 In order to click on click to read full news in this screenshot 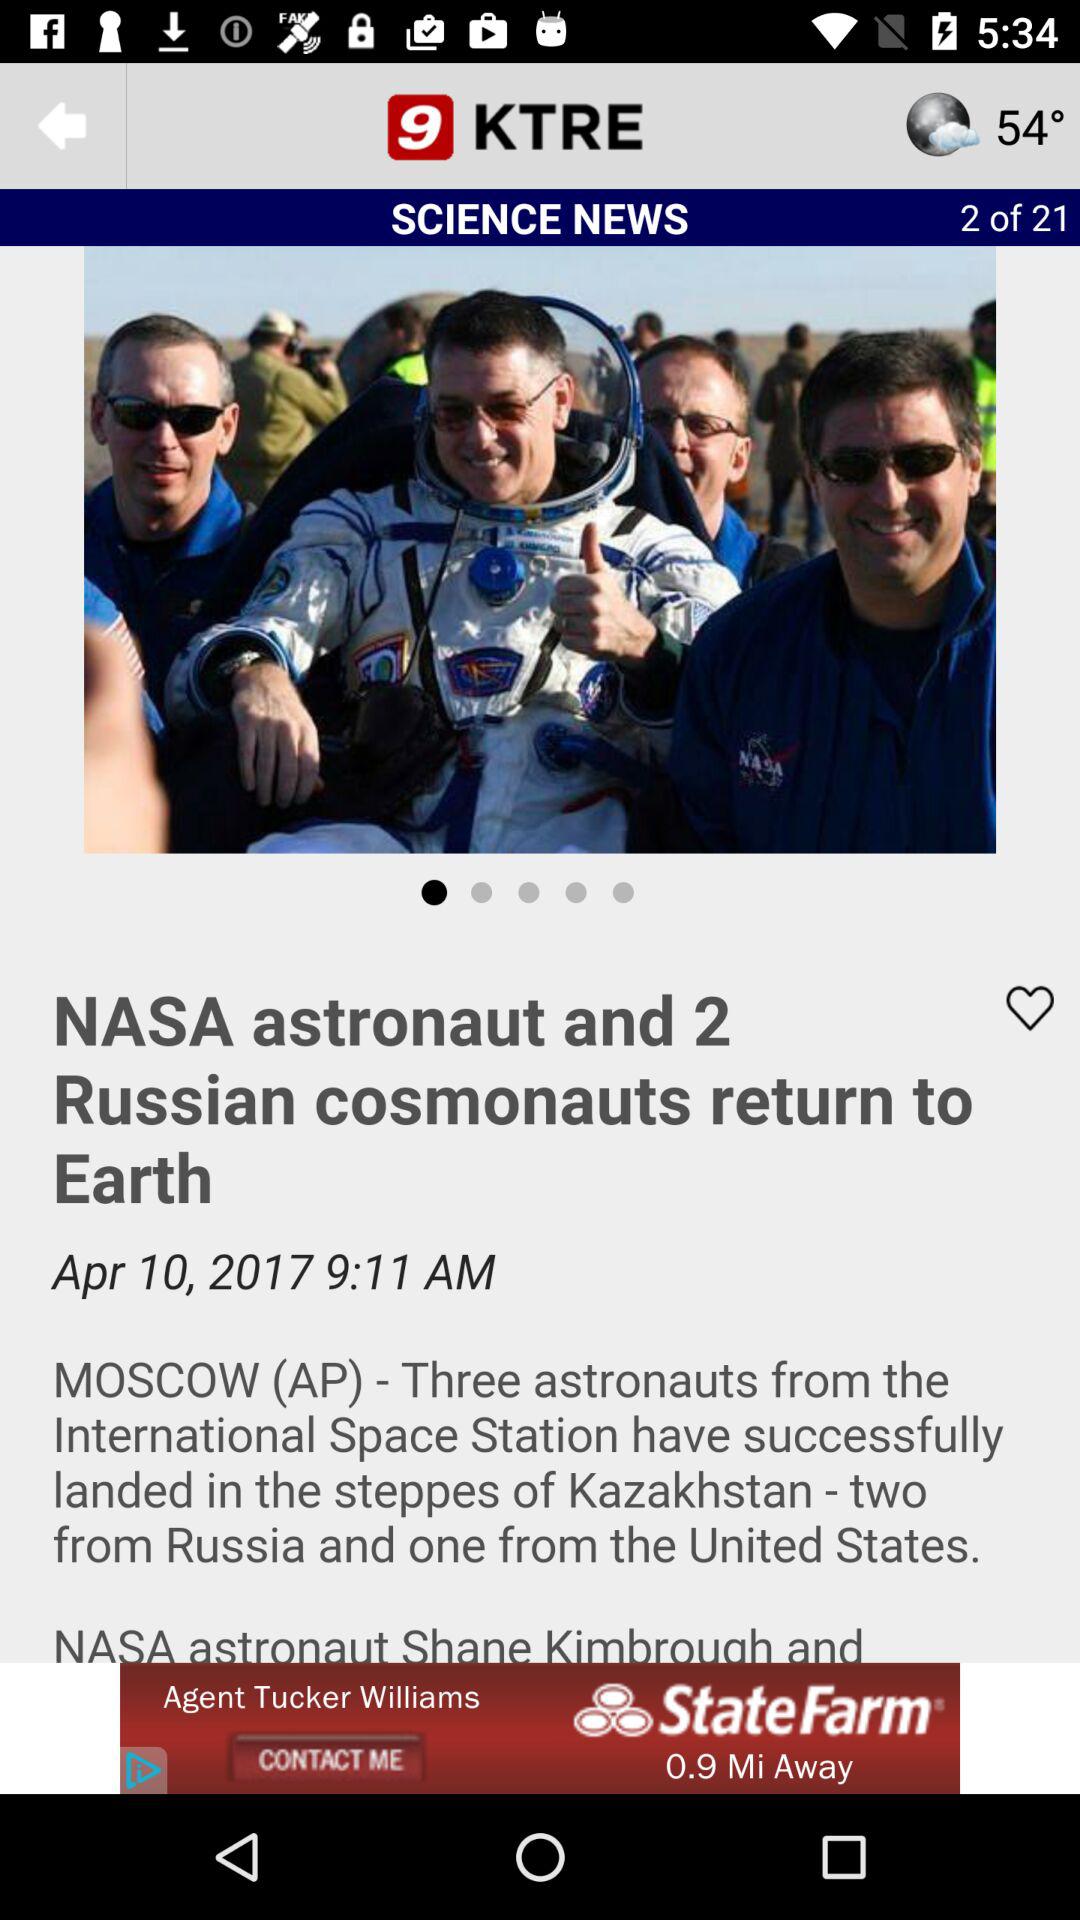, I will do `click(540, 1297)`.